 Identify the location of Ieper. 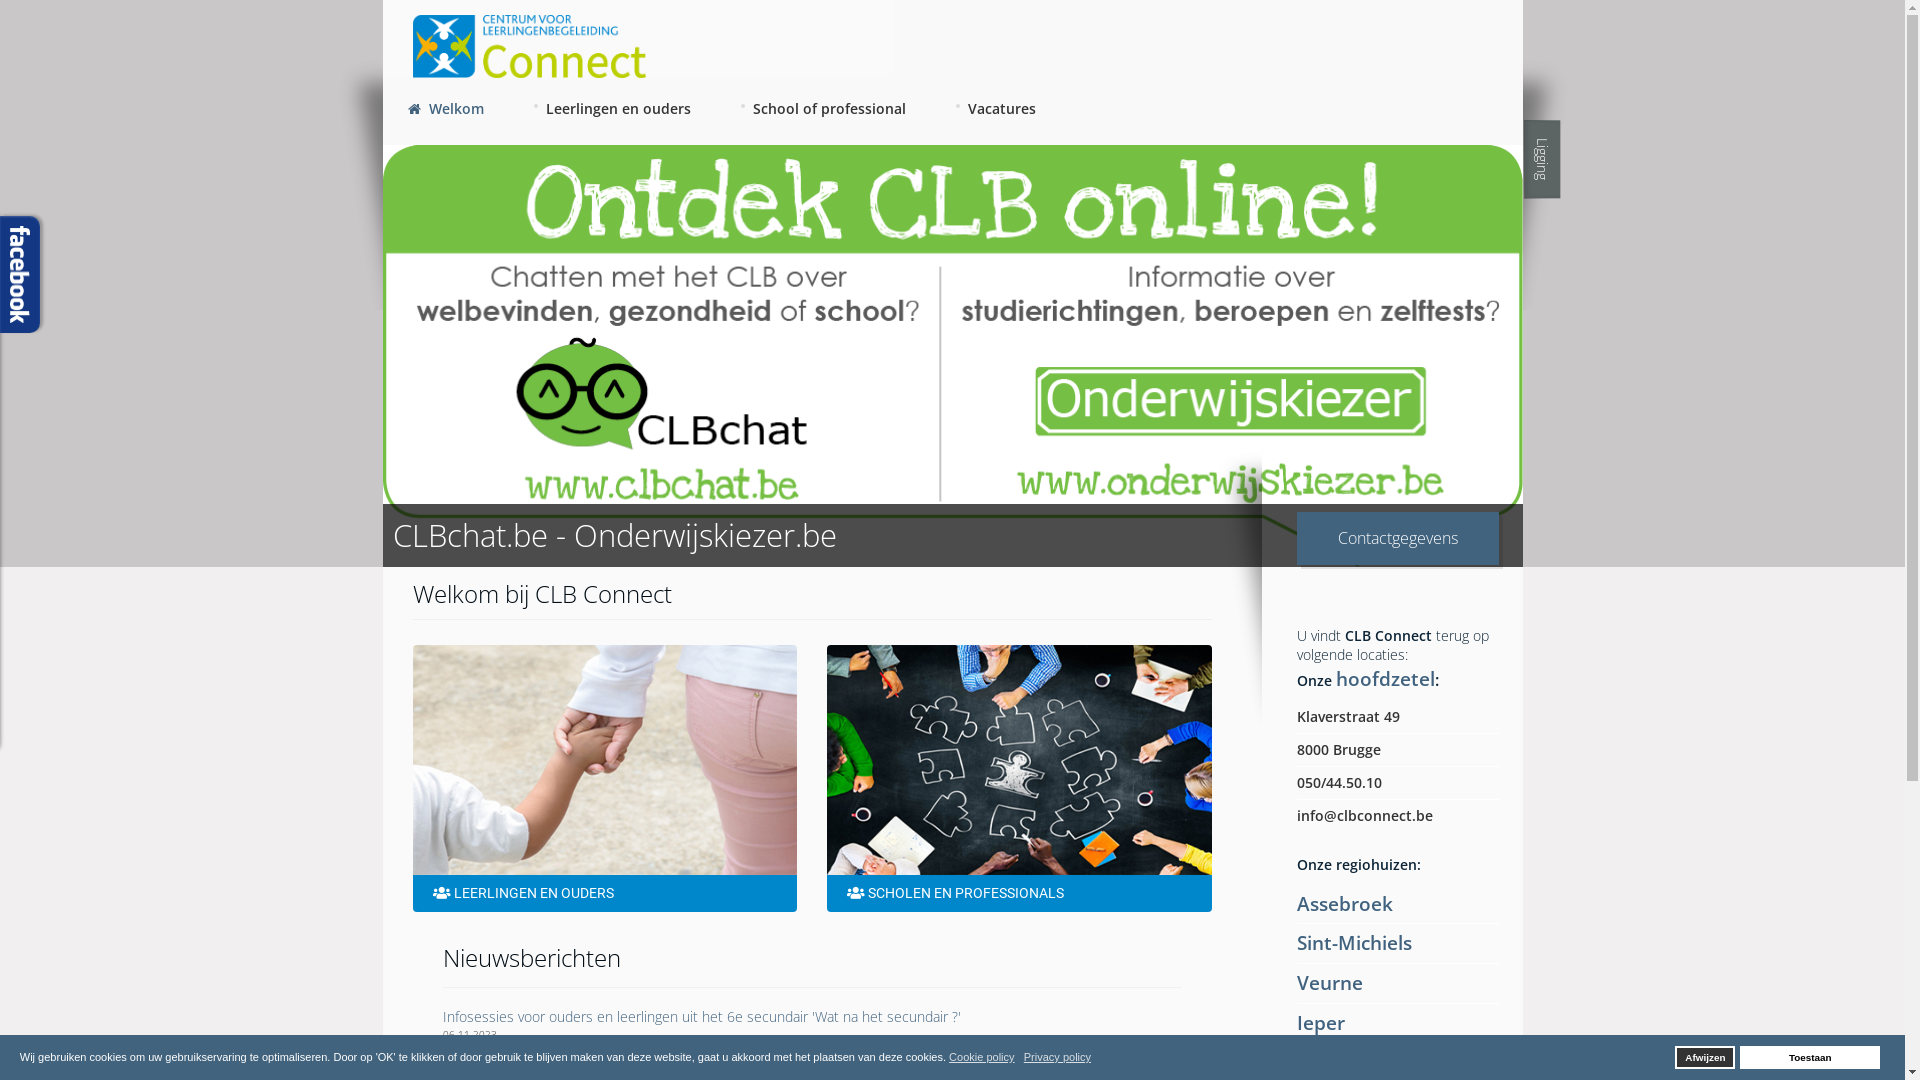
(1321, 1022).